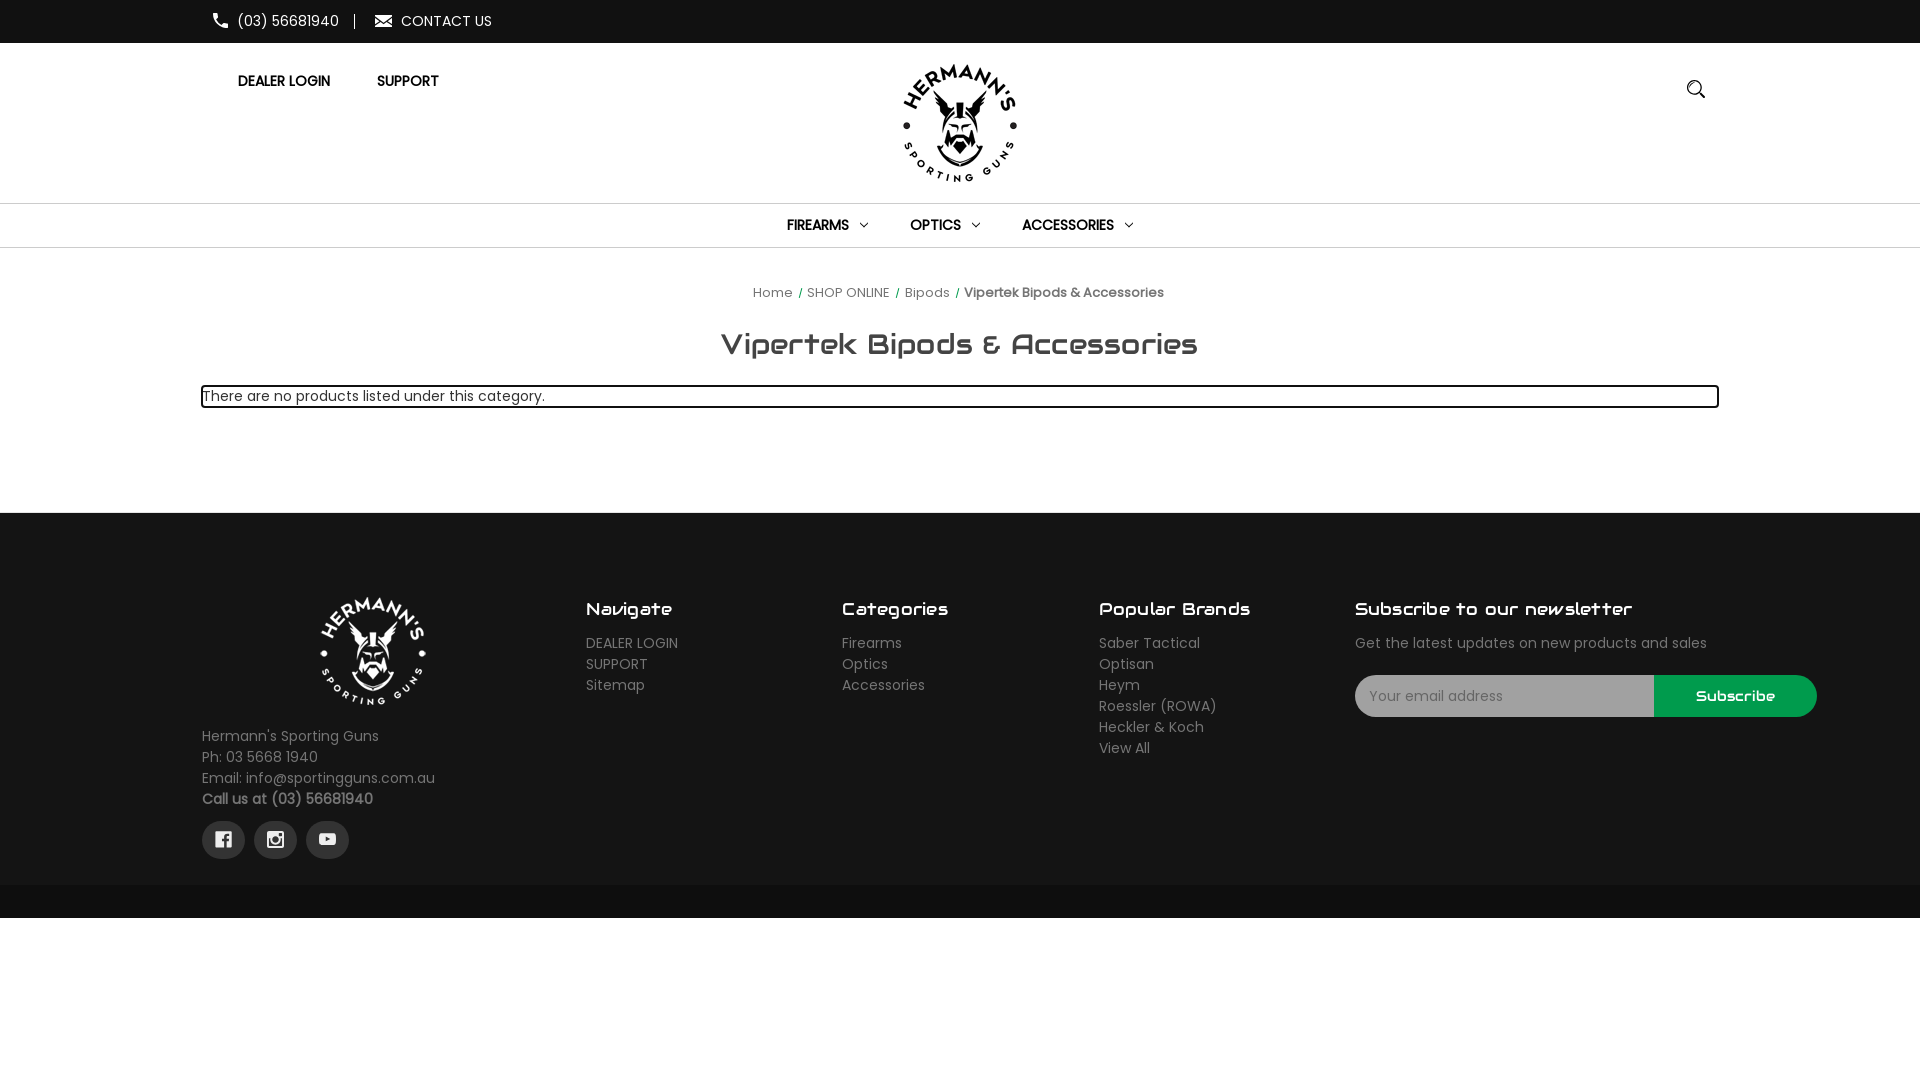 The image size is (1920, 1080). What do you see at coordinates (960, 123) in the screenshot?
I see `Hermann's Sporting Guns` at bounding box center [960, 123].